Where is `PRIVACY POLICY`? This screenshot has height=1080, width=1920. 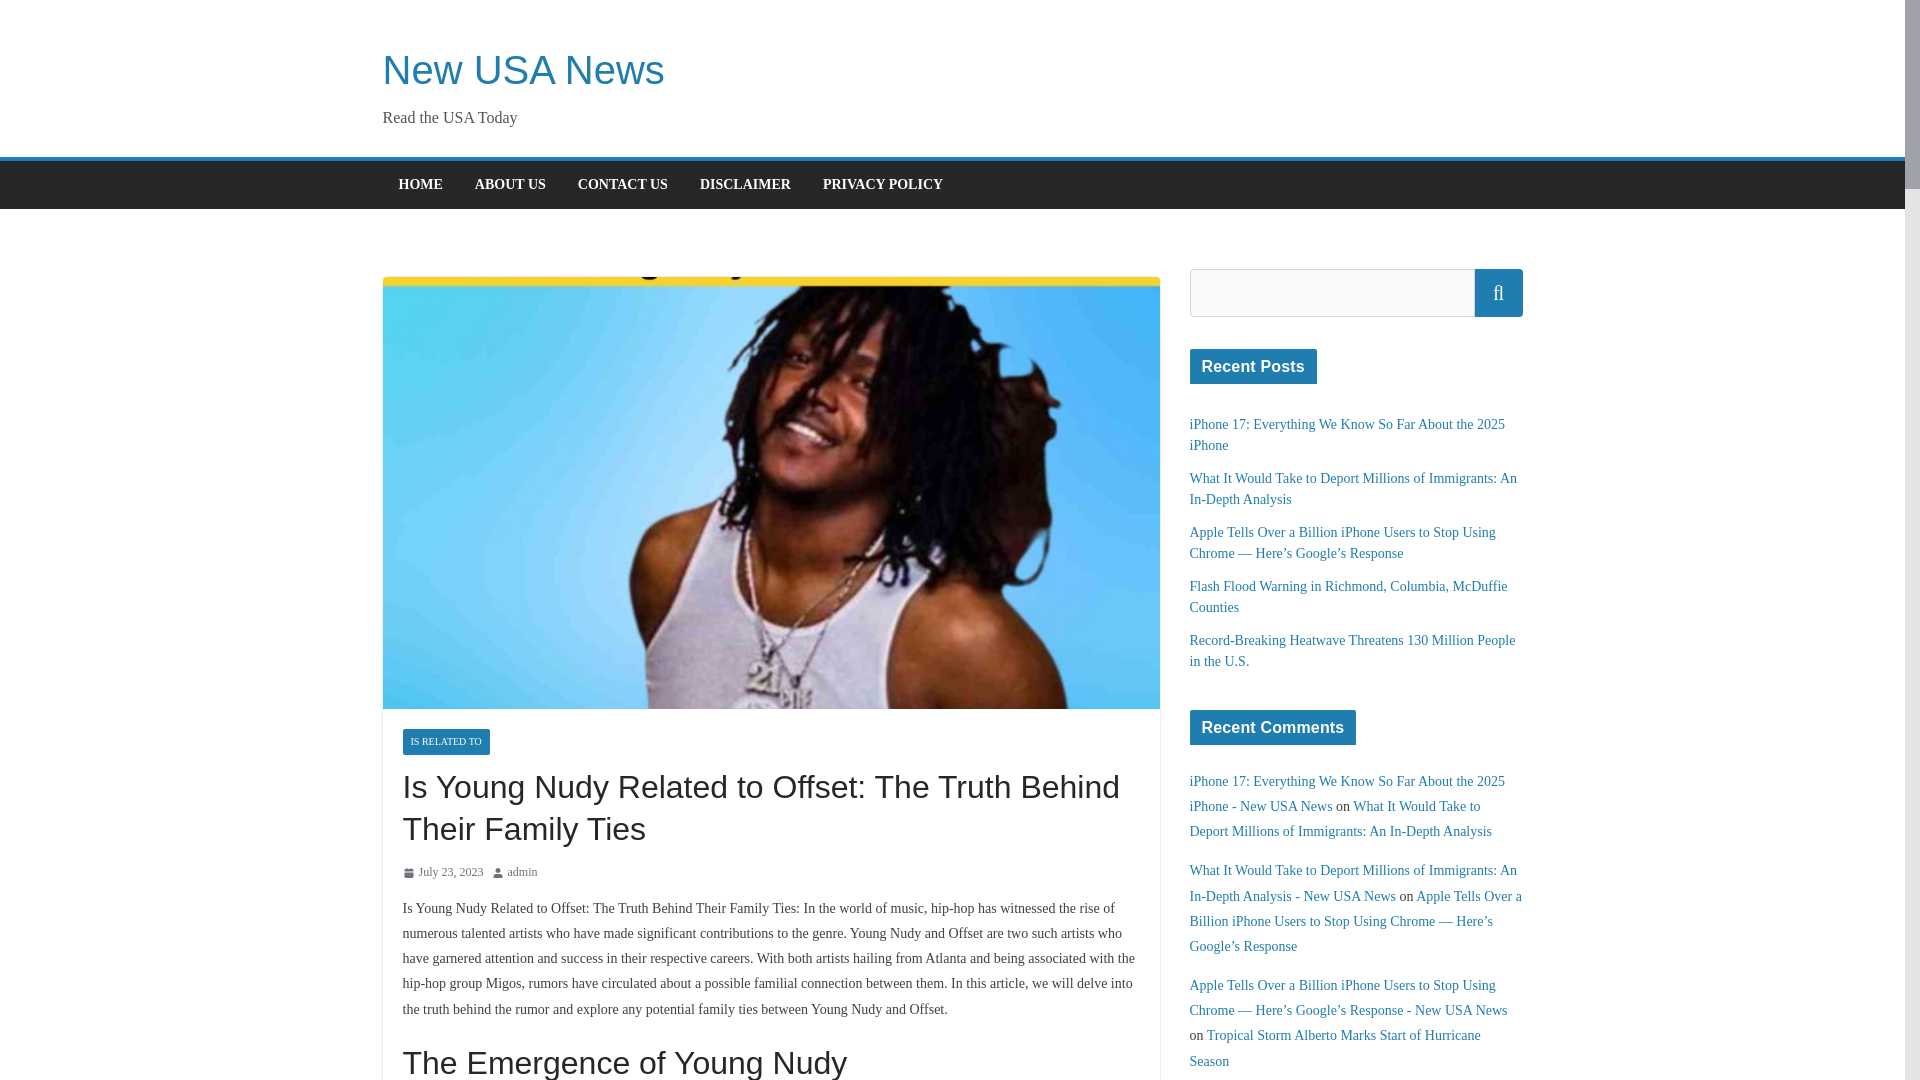
PRIVACY POLICY is located at coordinates (882, 184).